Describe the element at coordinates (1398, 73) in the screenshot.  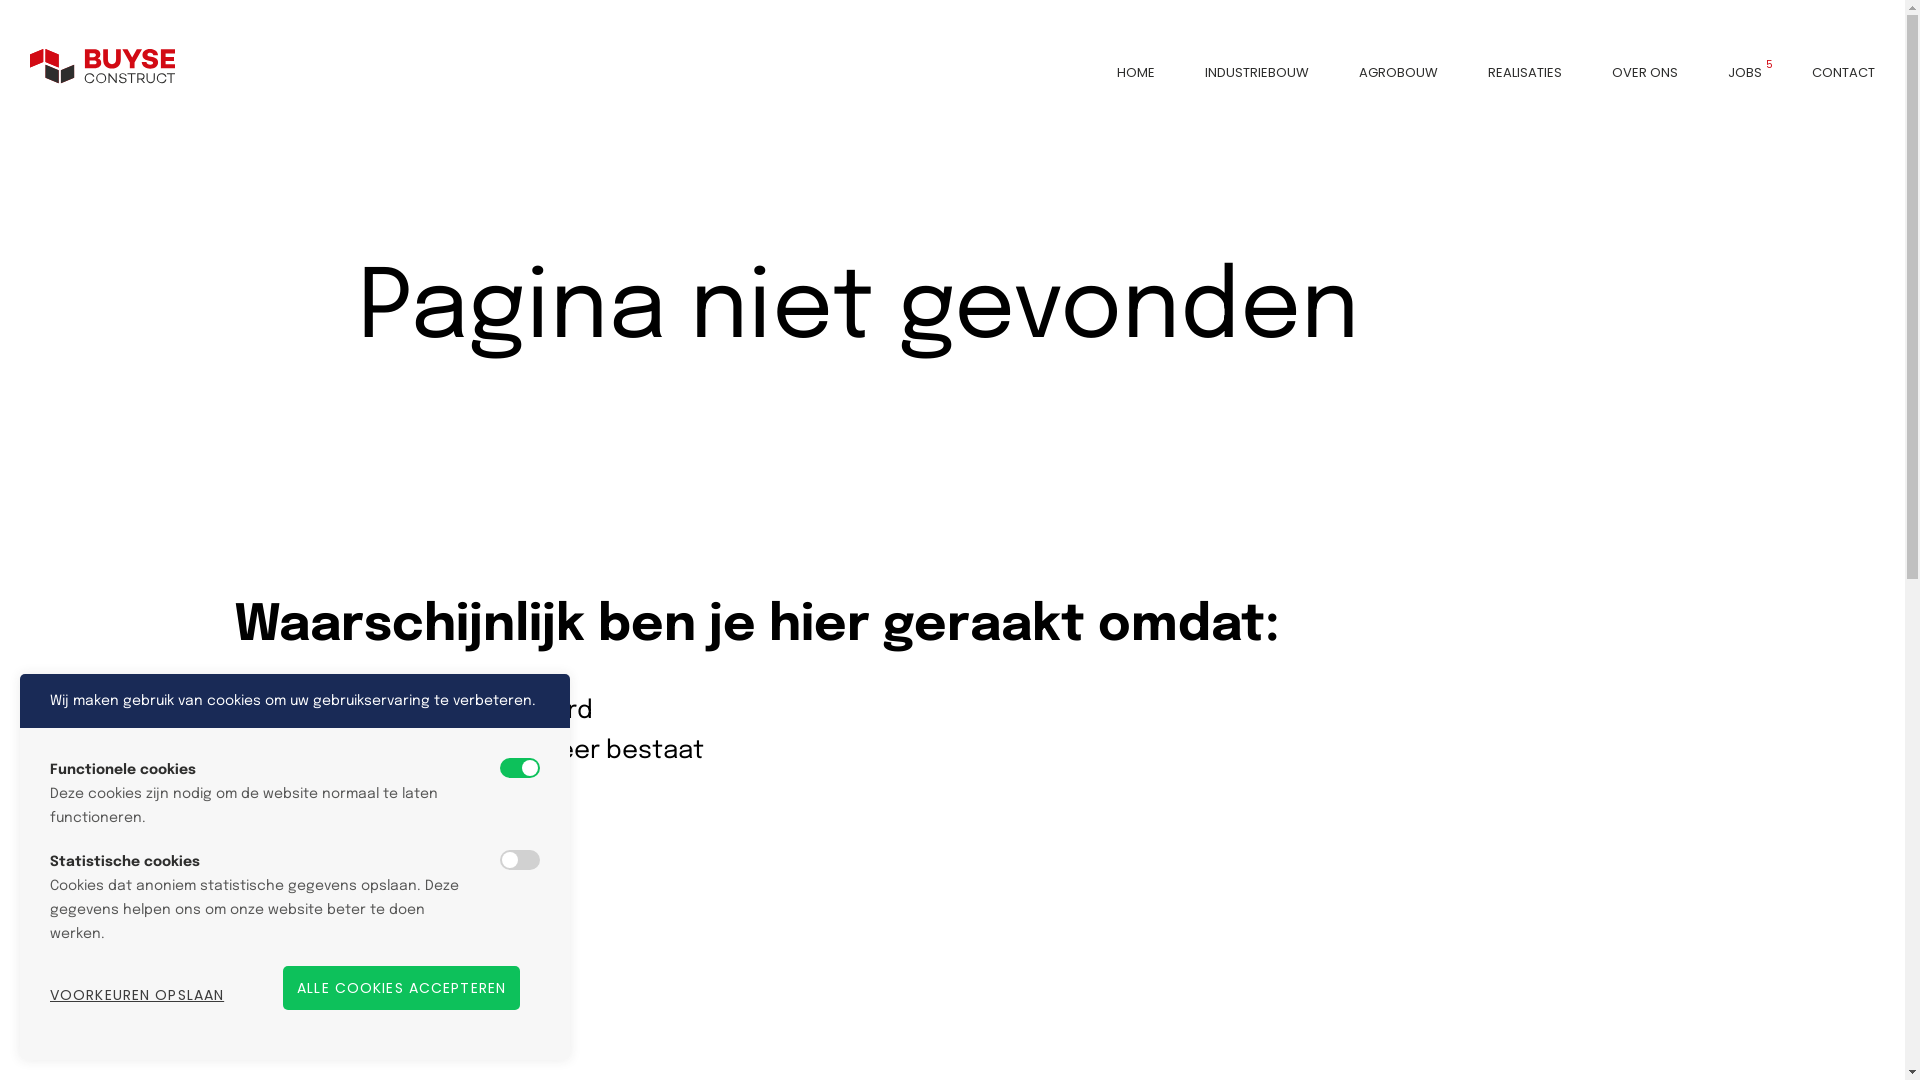
I see `AGROBOUW` at that location.